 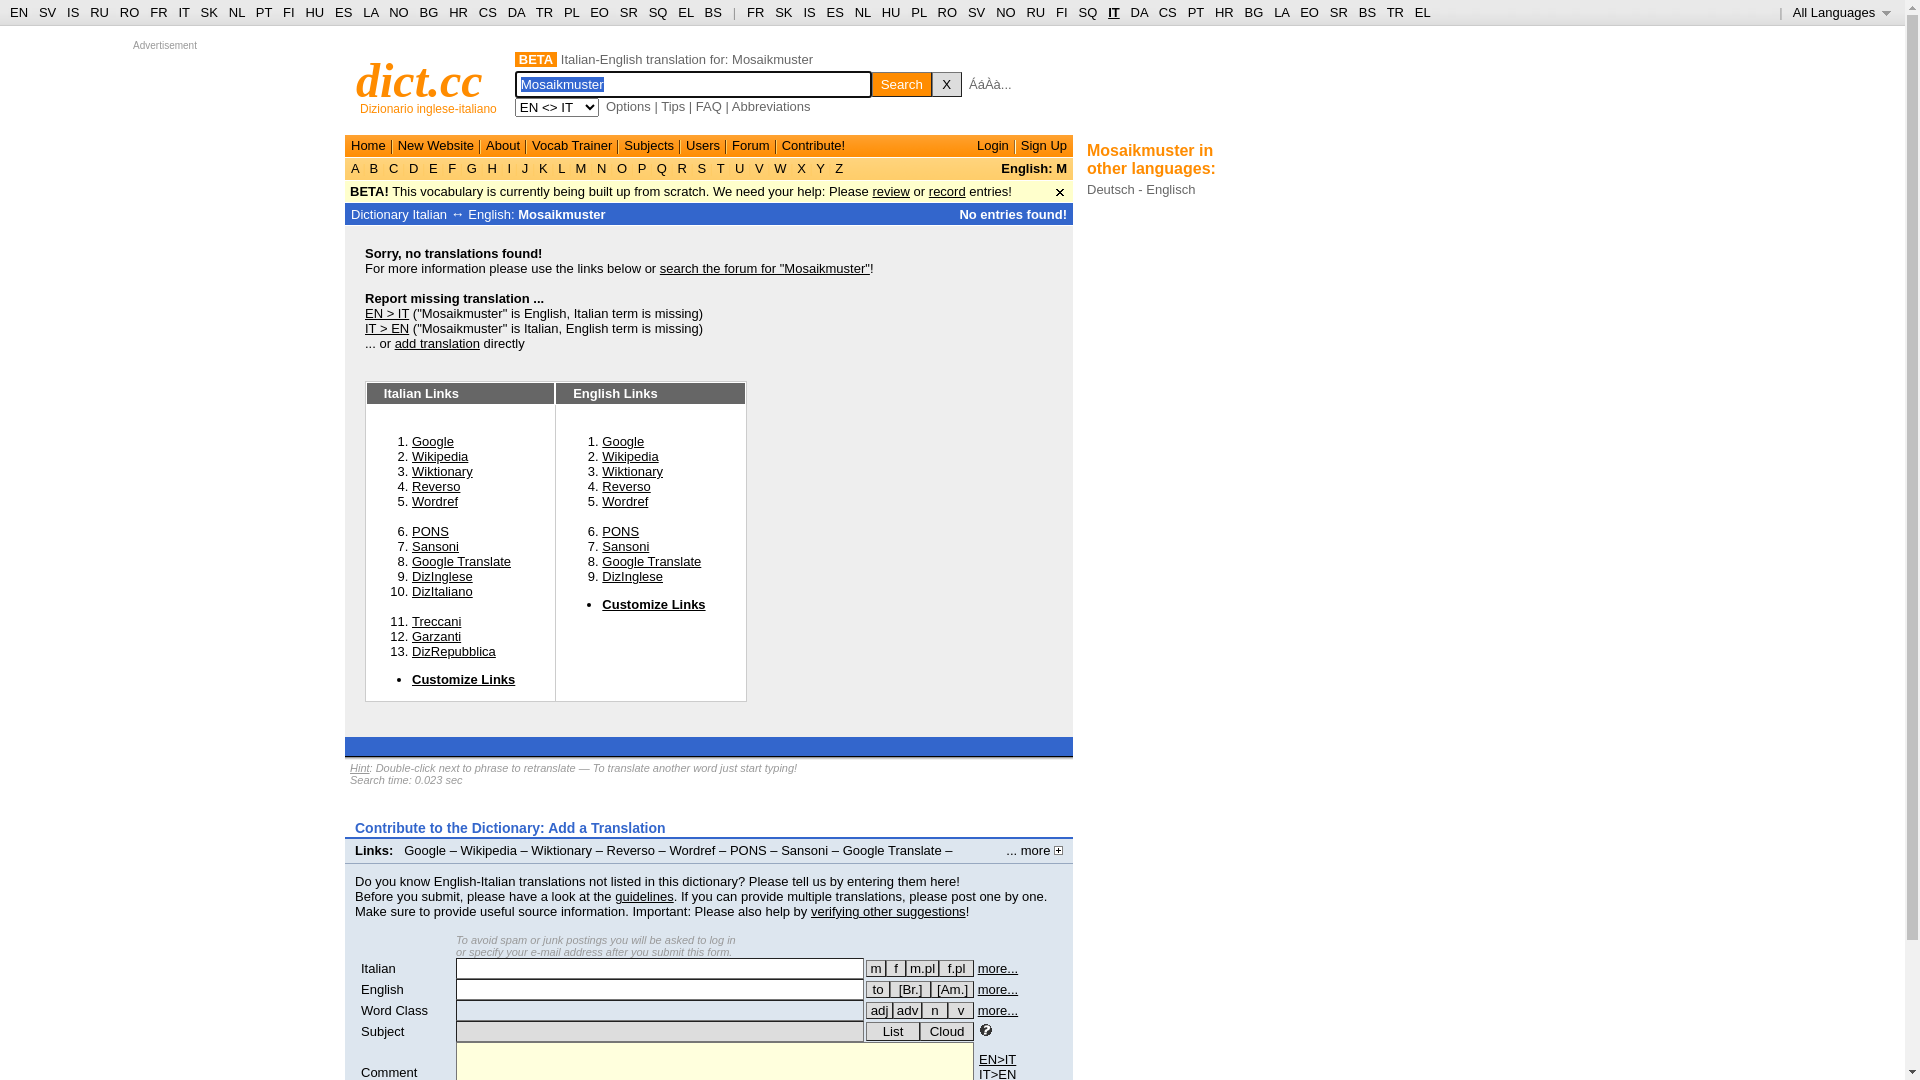 I want to click on Wikipedia, so click(x=489, y=850).